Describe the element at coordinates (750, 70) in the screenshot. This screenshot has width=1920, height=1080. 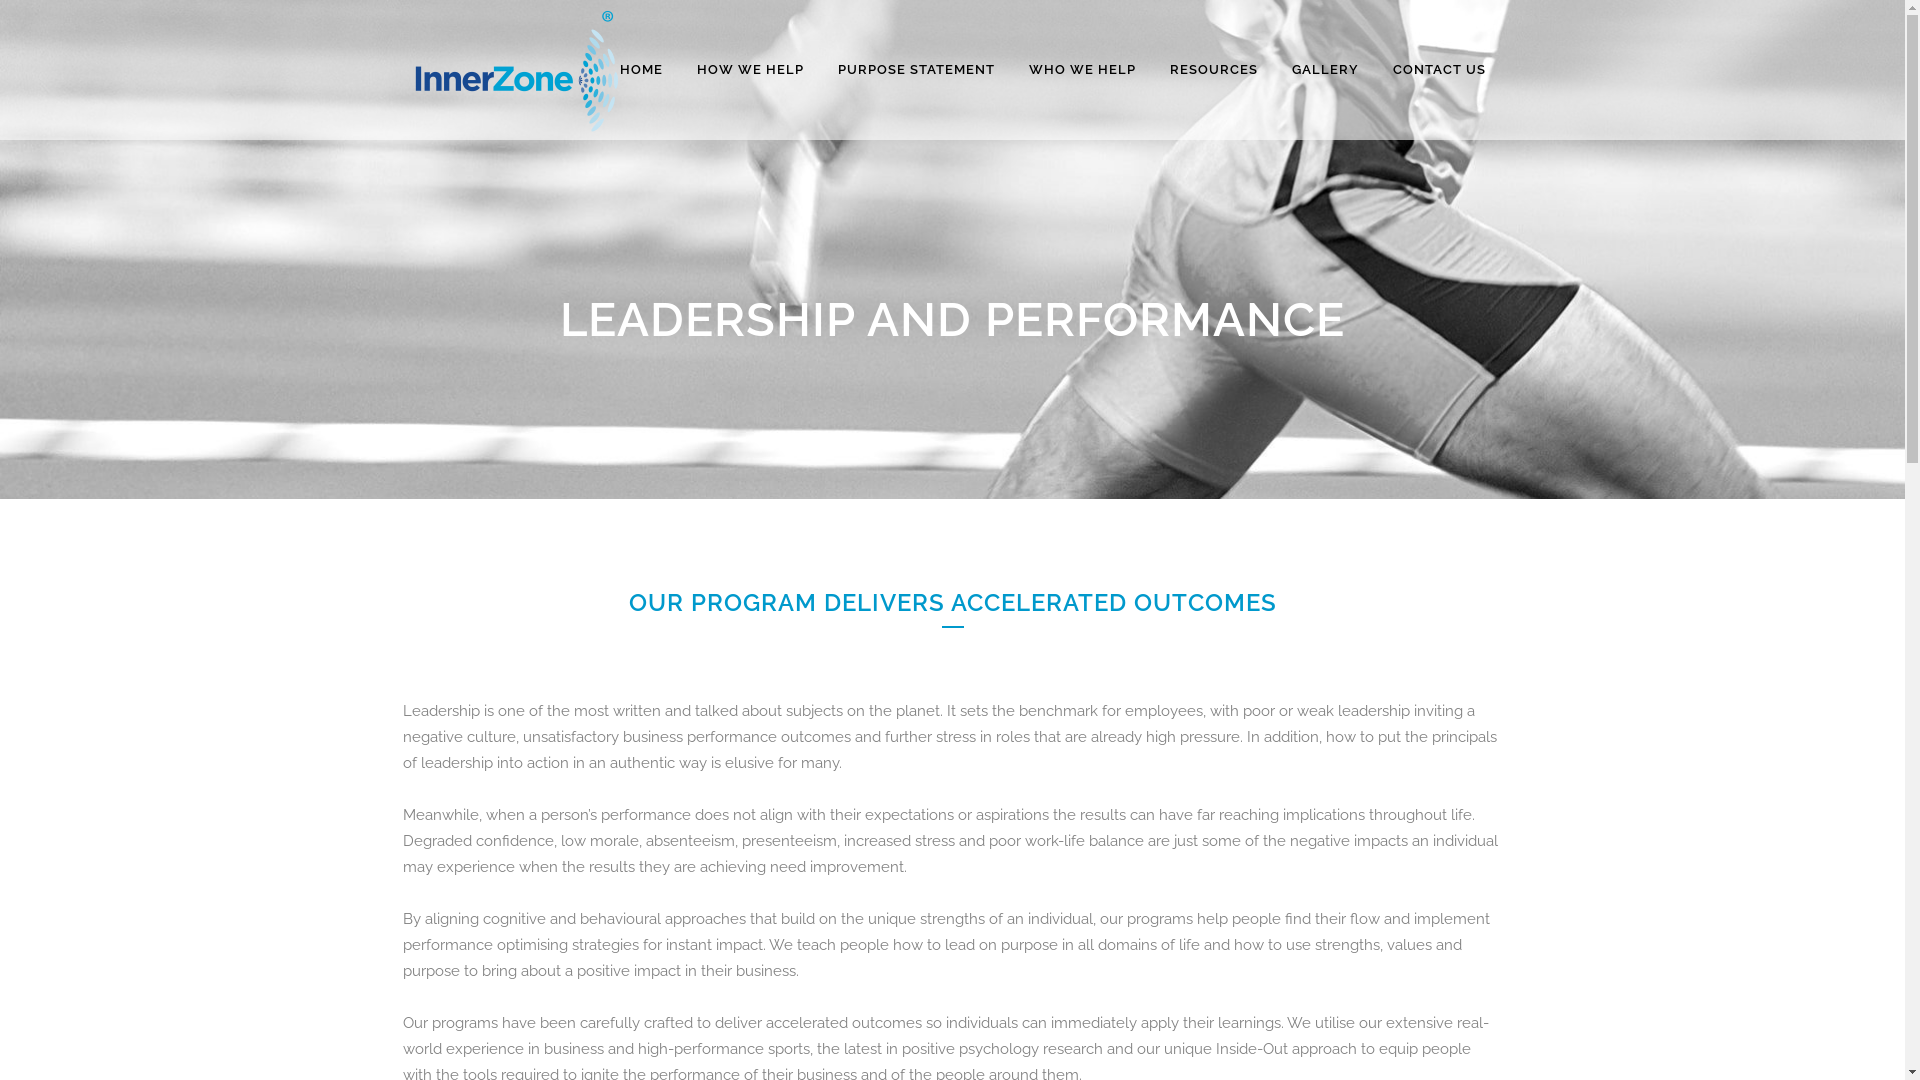
I see `HOW WE HELP` at that location.